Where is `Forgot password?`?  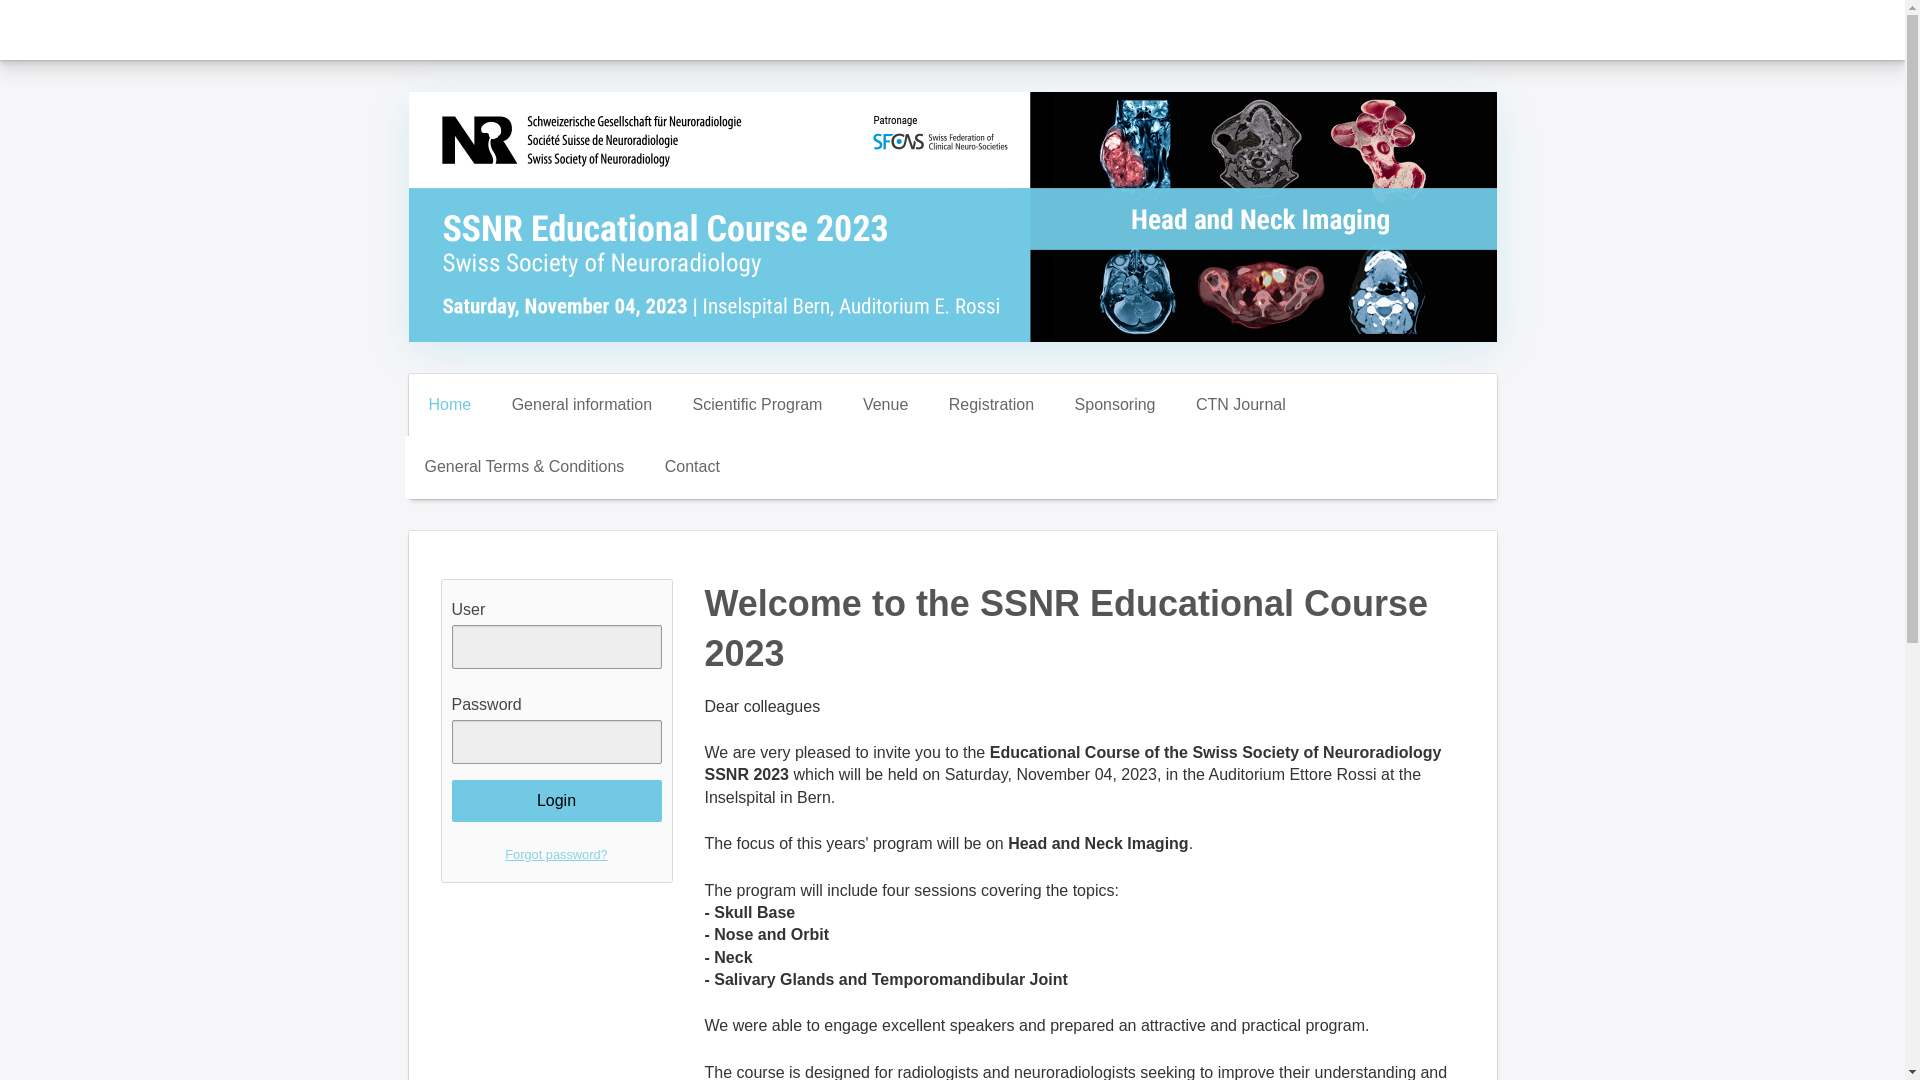
Forgot password? is located at coordinates (556, 854).